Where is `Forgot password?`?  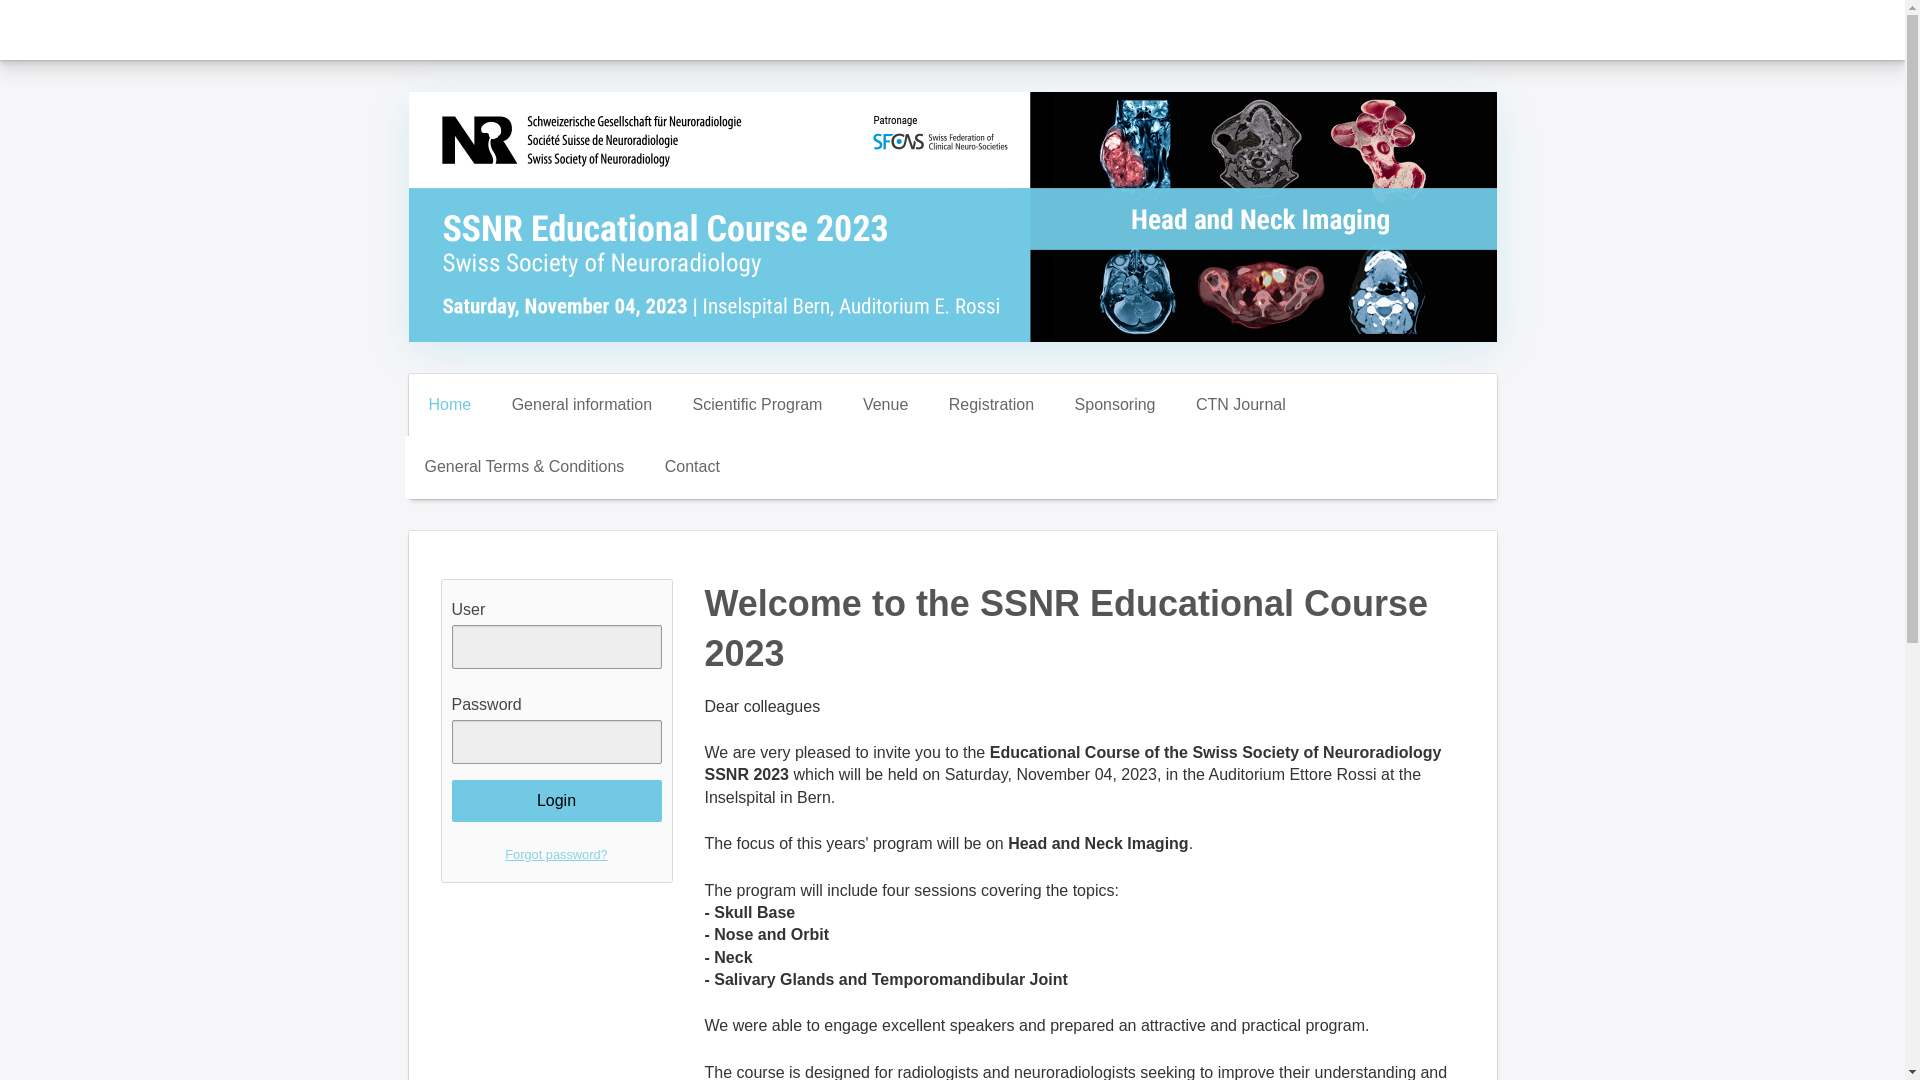
Forgot password? is located at coordinates (556, 854).